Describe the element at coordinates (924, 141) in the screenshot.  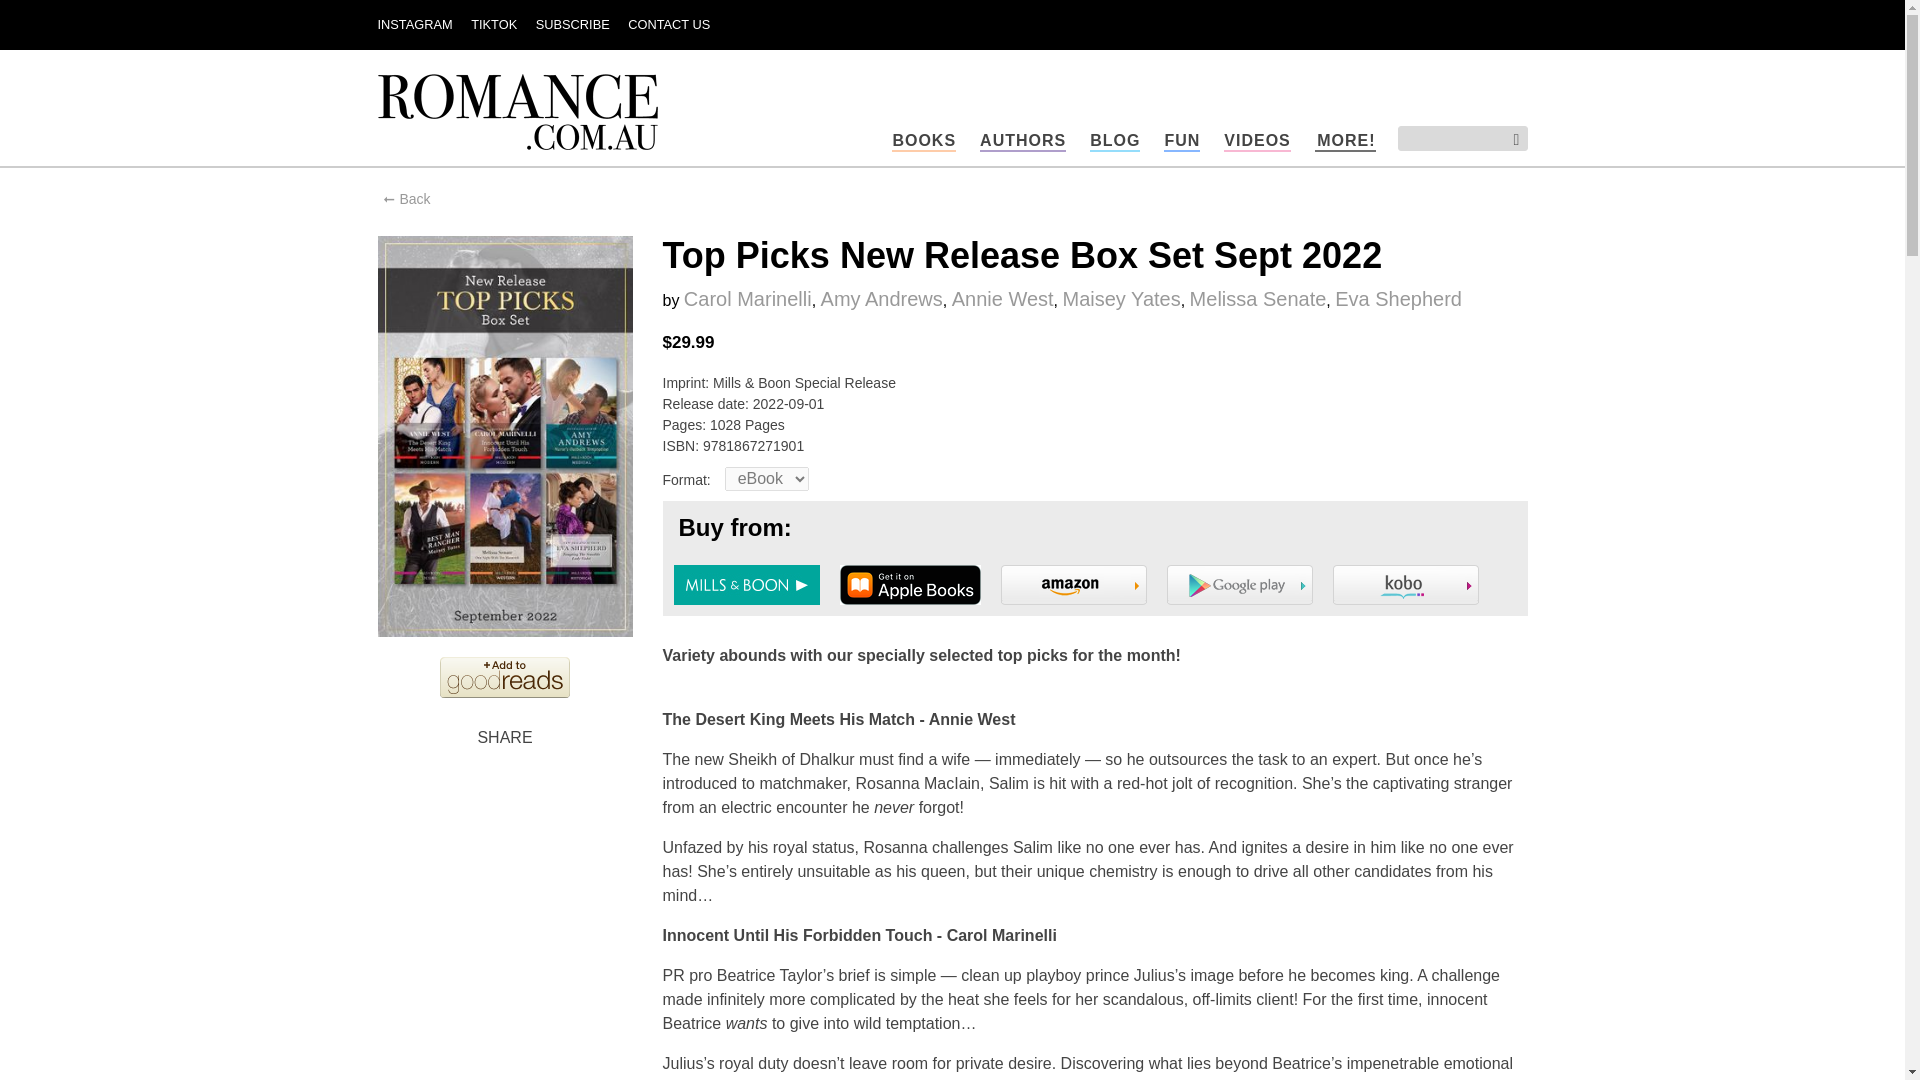
I see `BOOKS` at that location.